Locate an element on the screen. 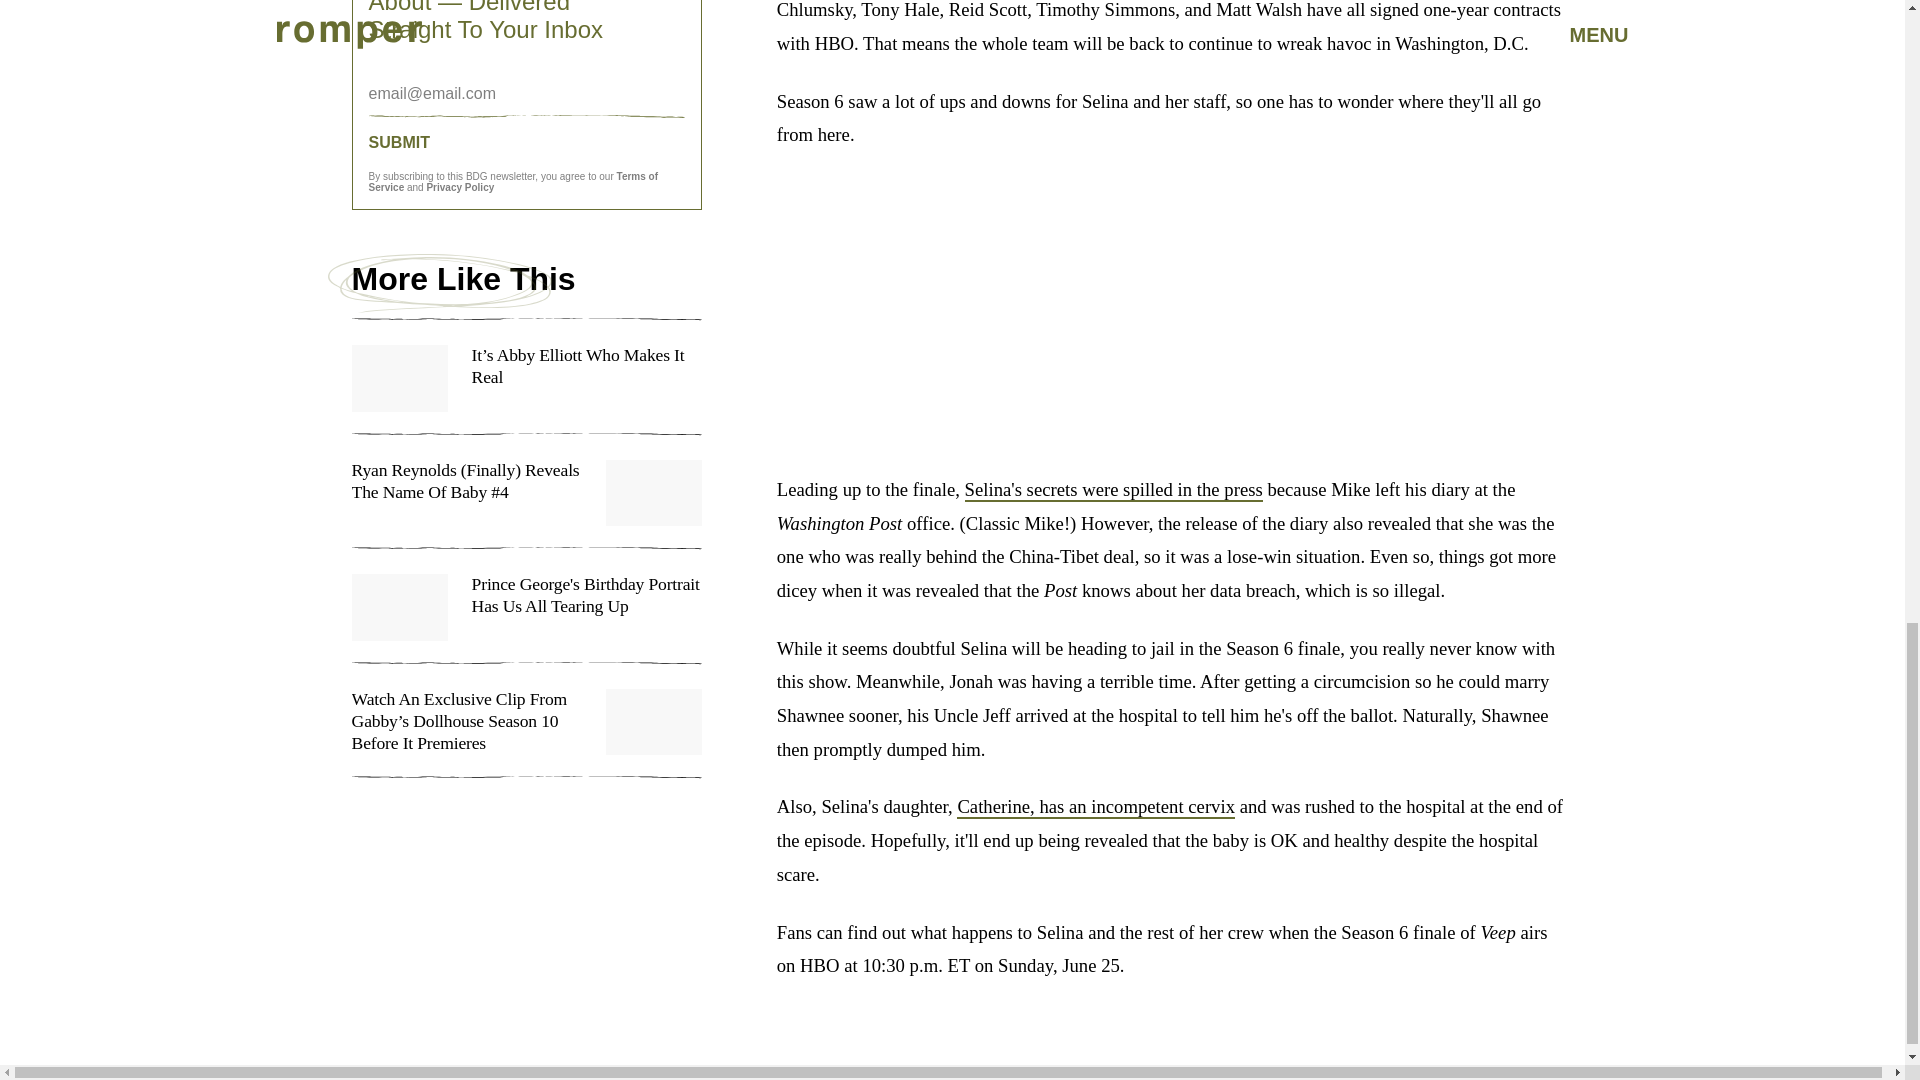  Catherine, has an incompetent cervix is located at coordinates (1095, 806).